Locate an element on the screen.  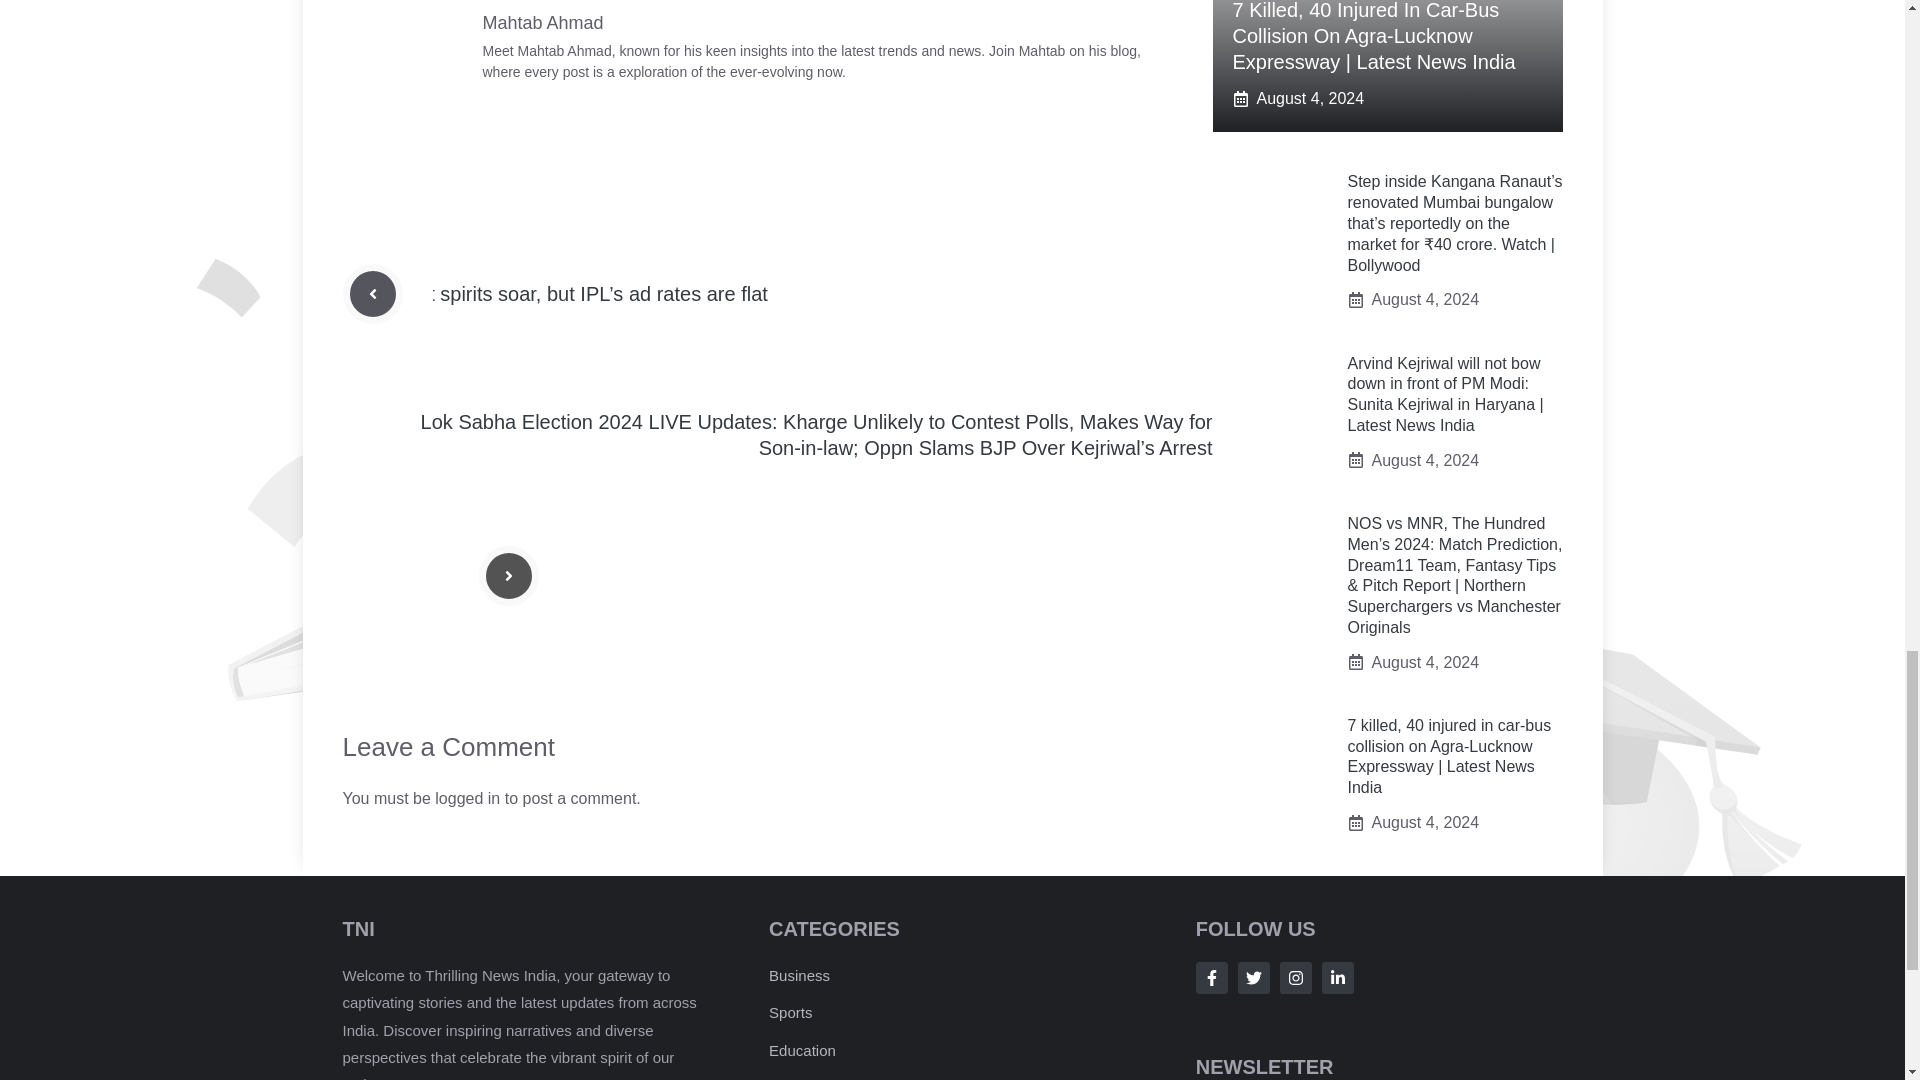
Mahtab Ahmad is located at coordinates (542, 22).